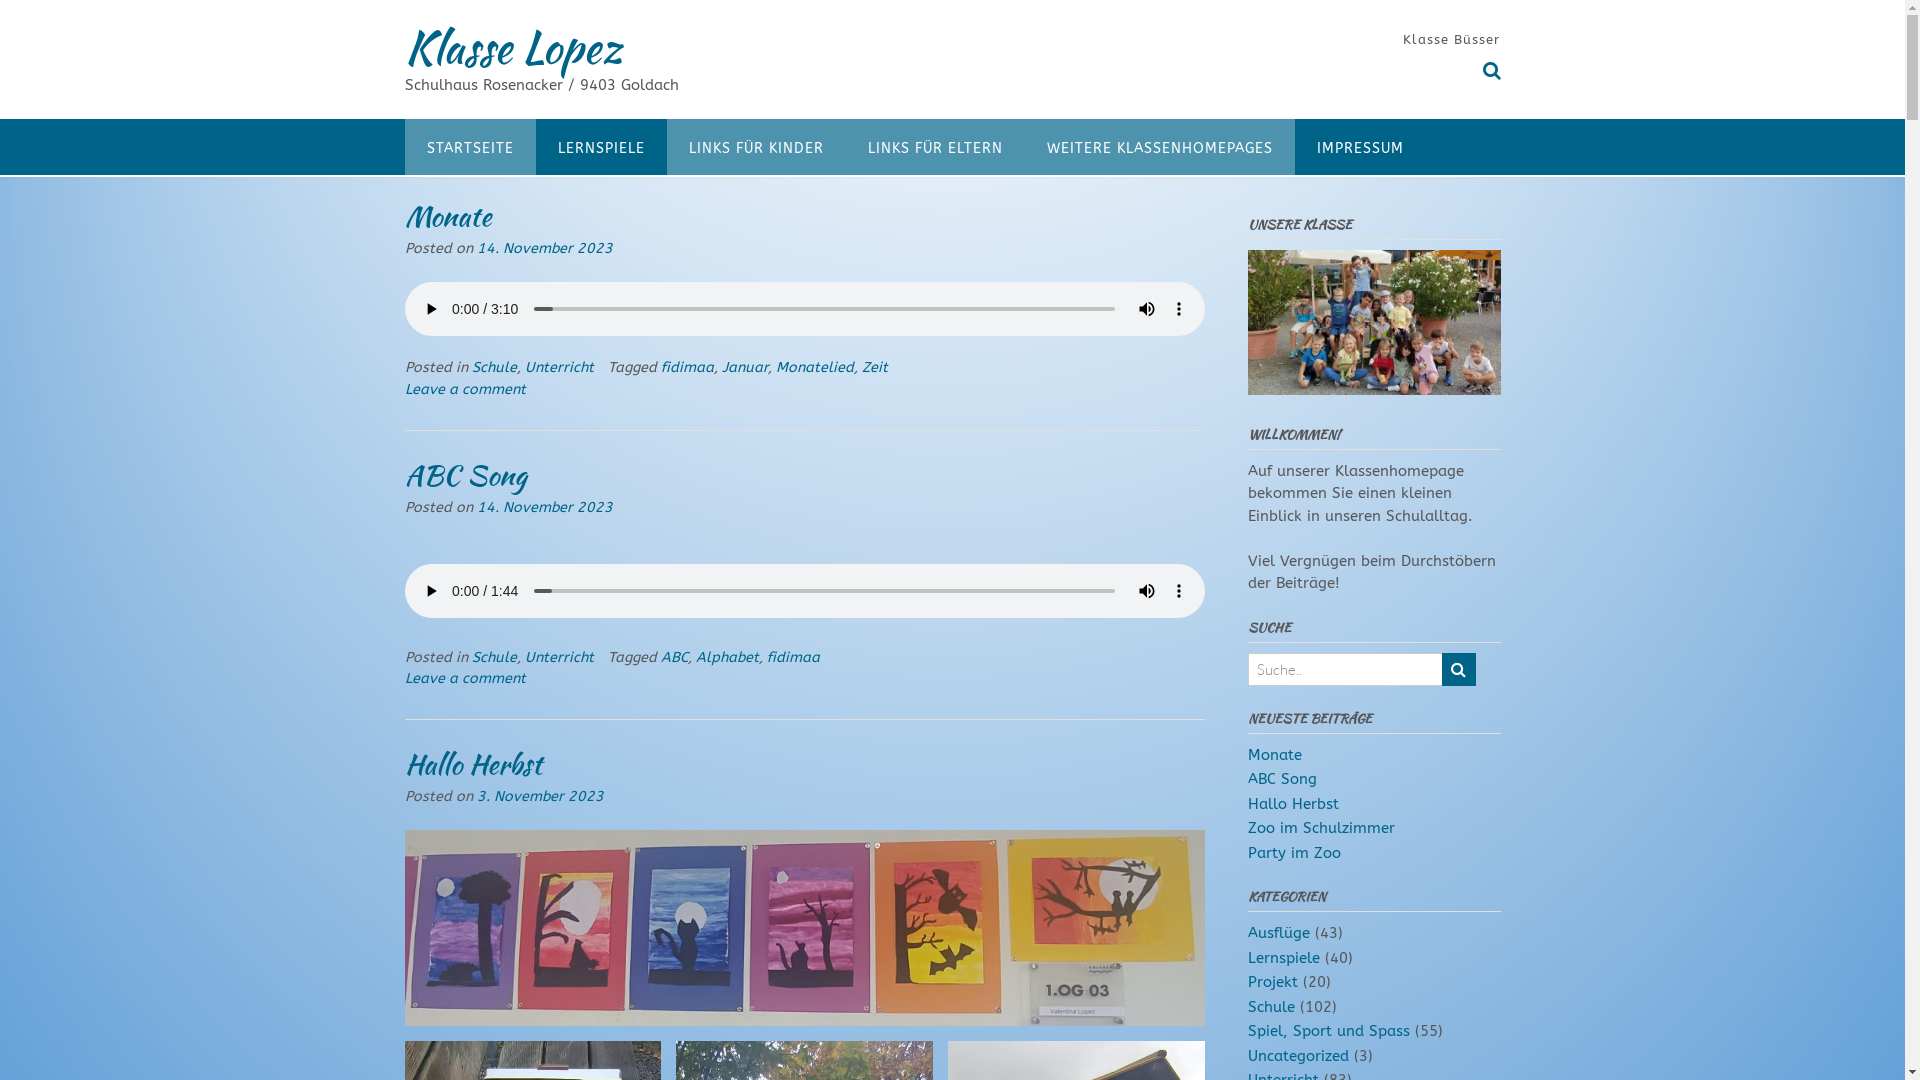 The width and height of the screenshot is (1920, 1080). I want to click on WEITERE KLASSENHOMEPAGES, so click(1159, 147).